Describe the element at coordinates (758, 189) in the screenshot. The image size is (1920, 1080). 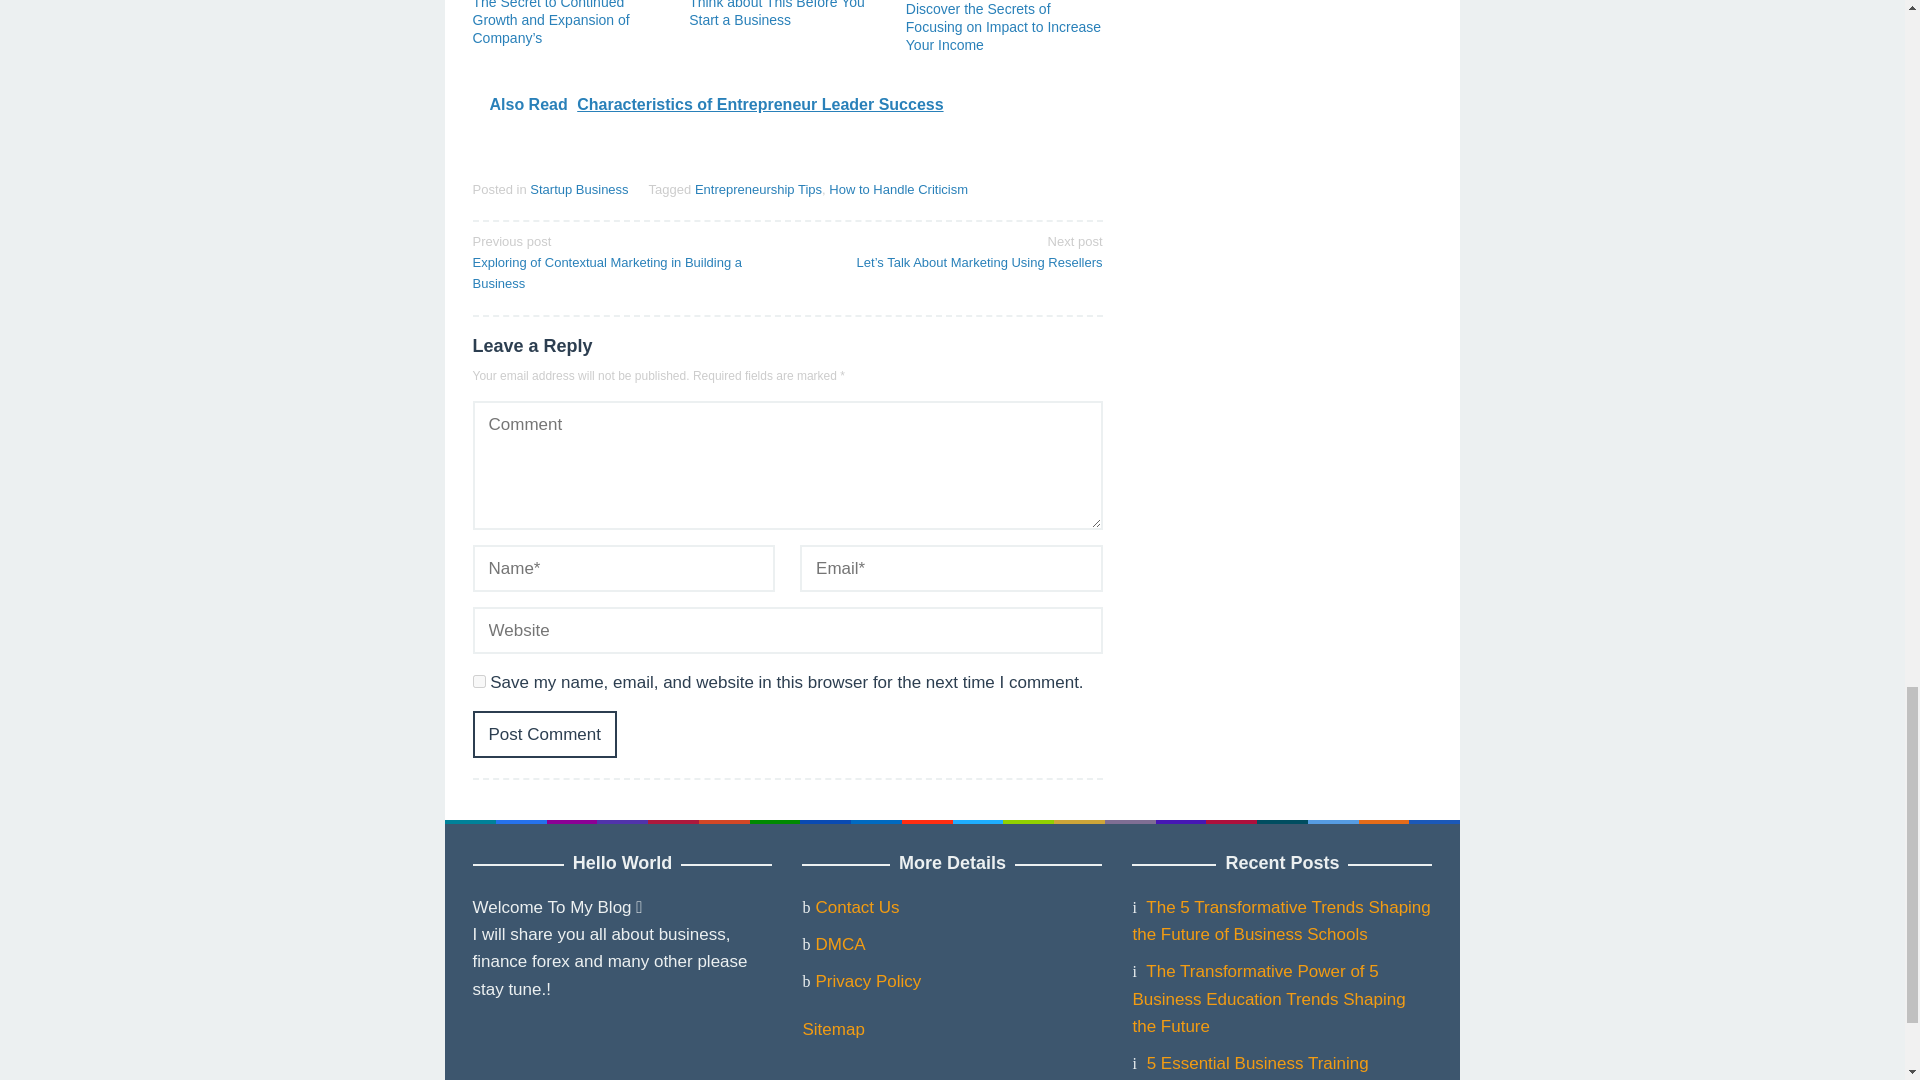
I see `Entrepreneurship Tips` at that location.